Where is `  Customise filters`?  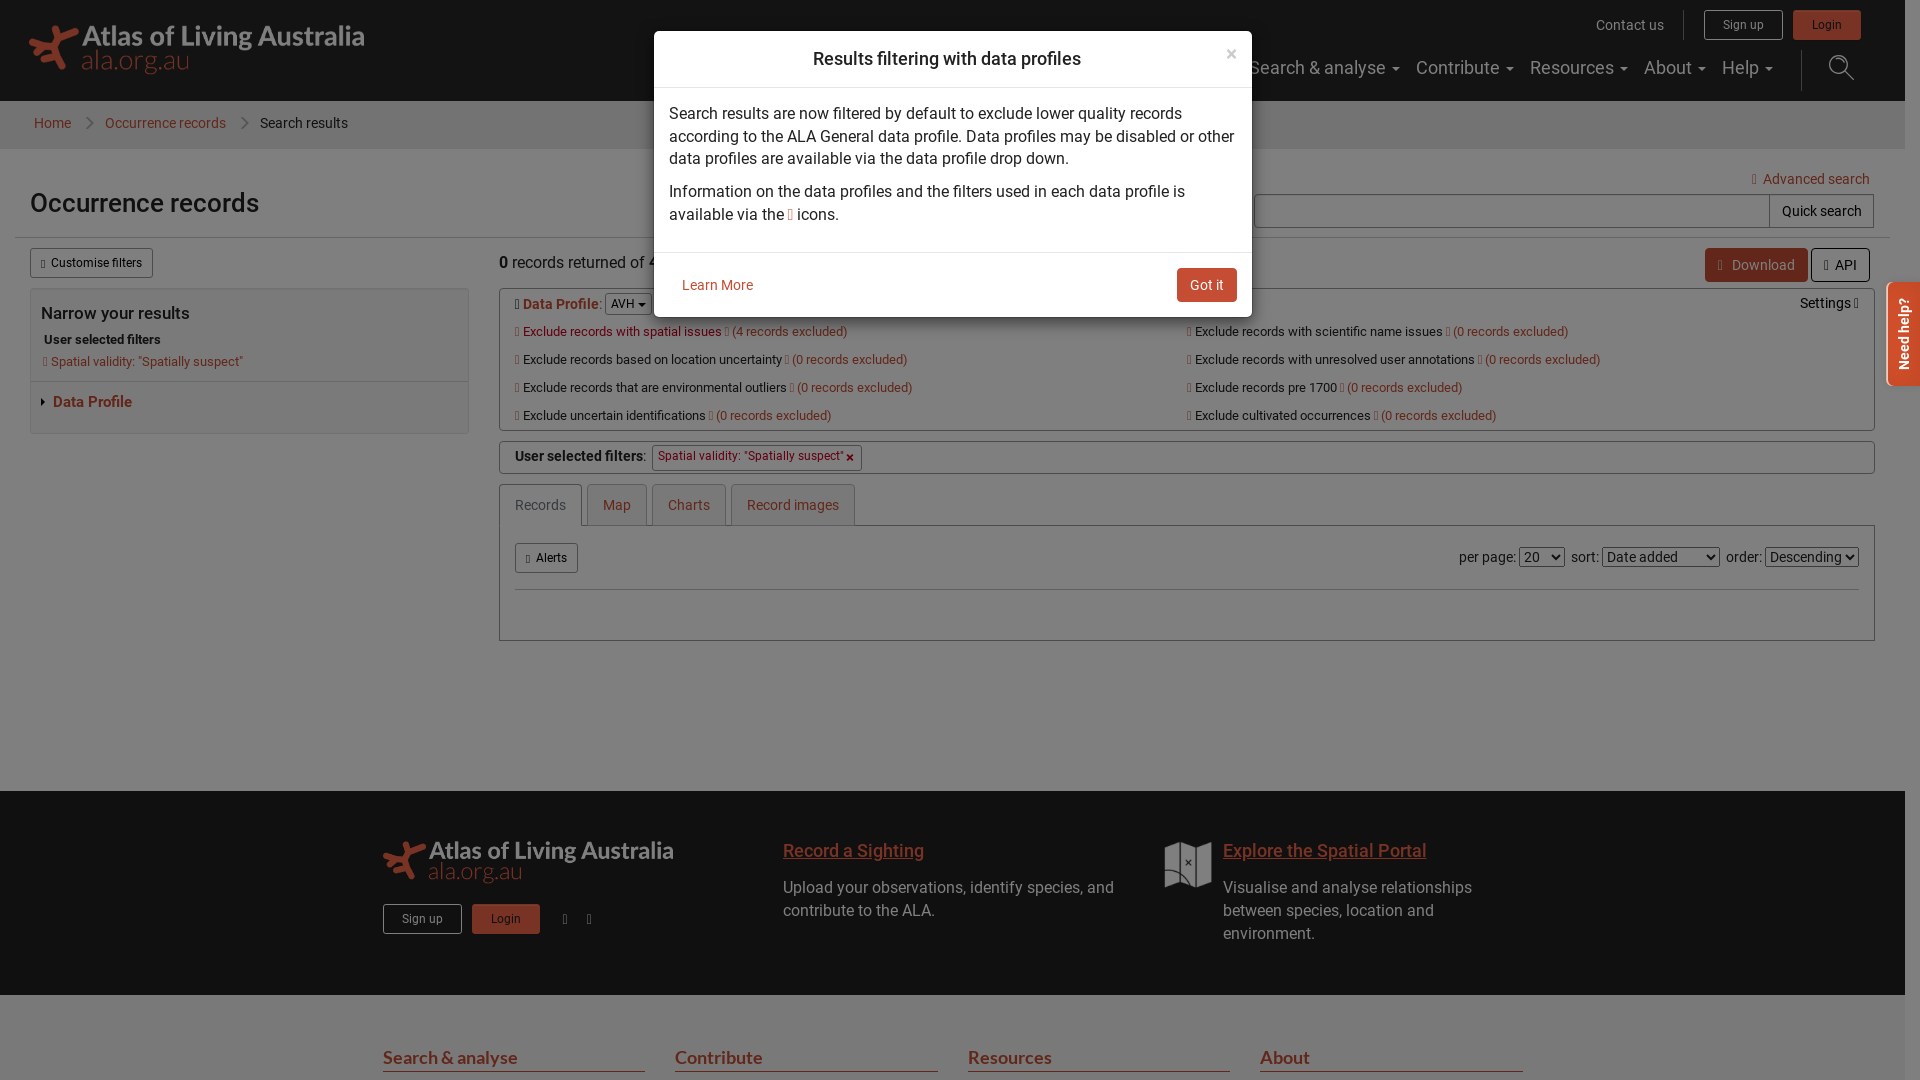   Customise filters is located at coordinates (92, 263).